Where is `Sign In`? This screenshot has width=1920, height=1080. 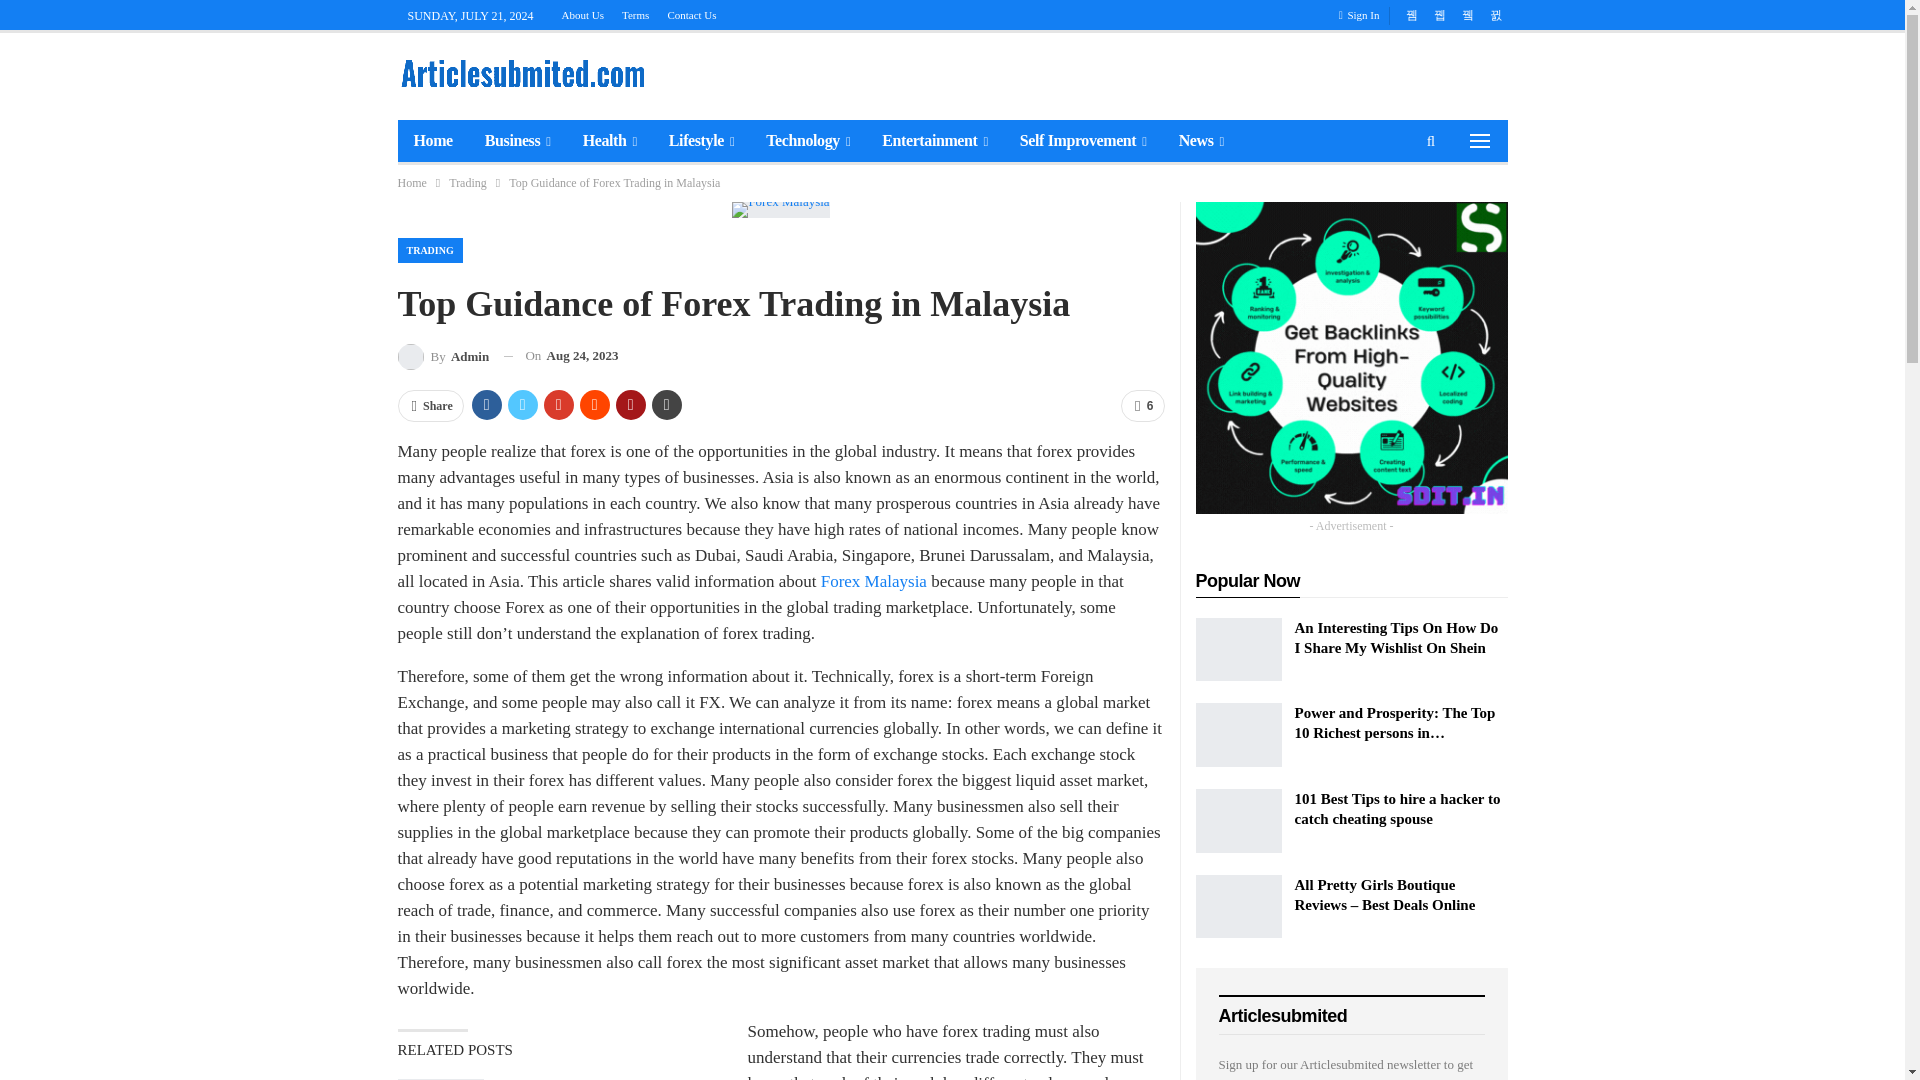 Sign In is located at coordinates (1363, 15).